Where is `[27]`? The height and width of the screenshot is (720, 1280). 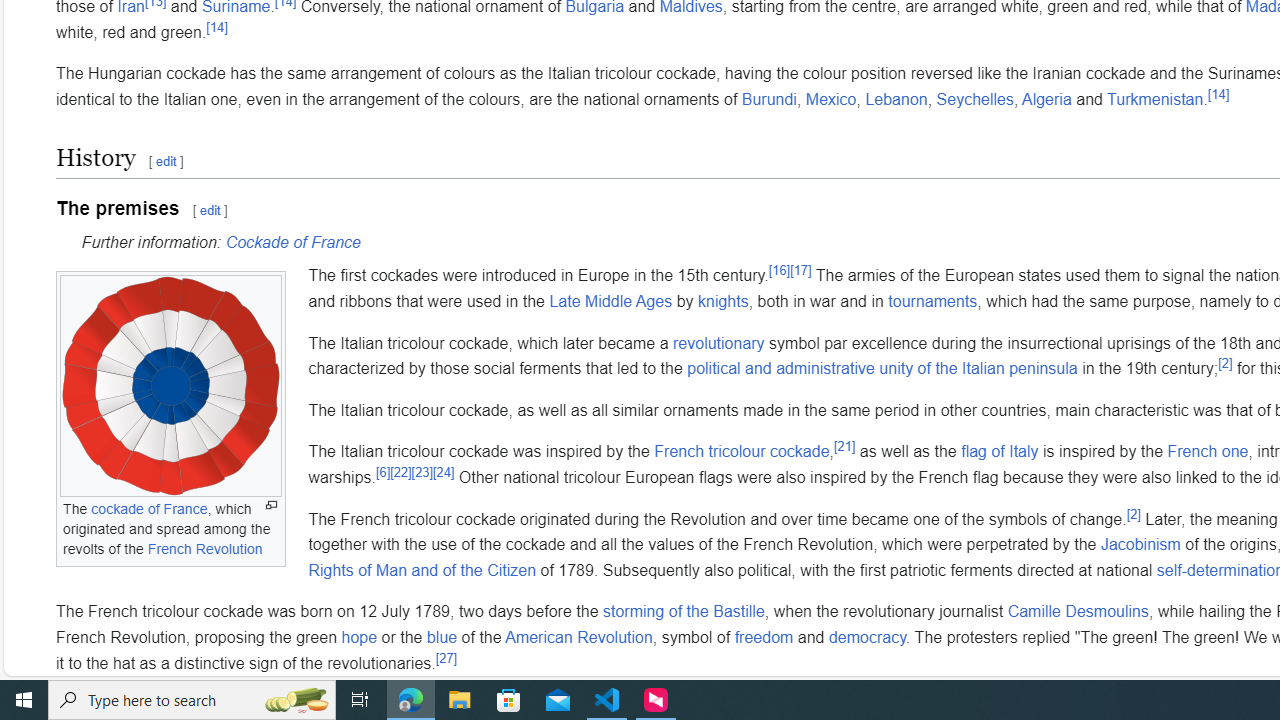 [27] is located at coordinates (446, 658).